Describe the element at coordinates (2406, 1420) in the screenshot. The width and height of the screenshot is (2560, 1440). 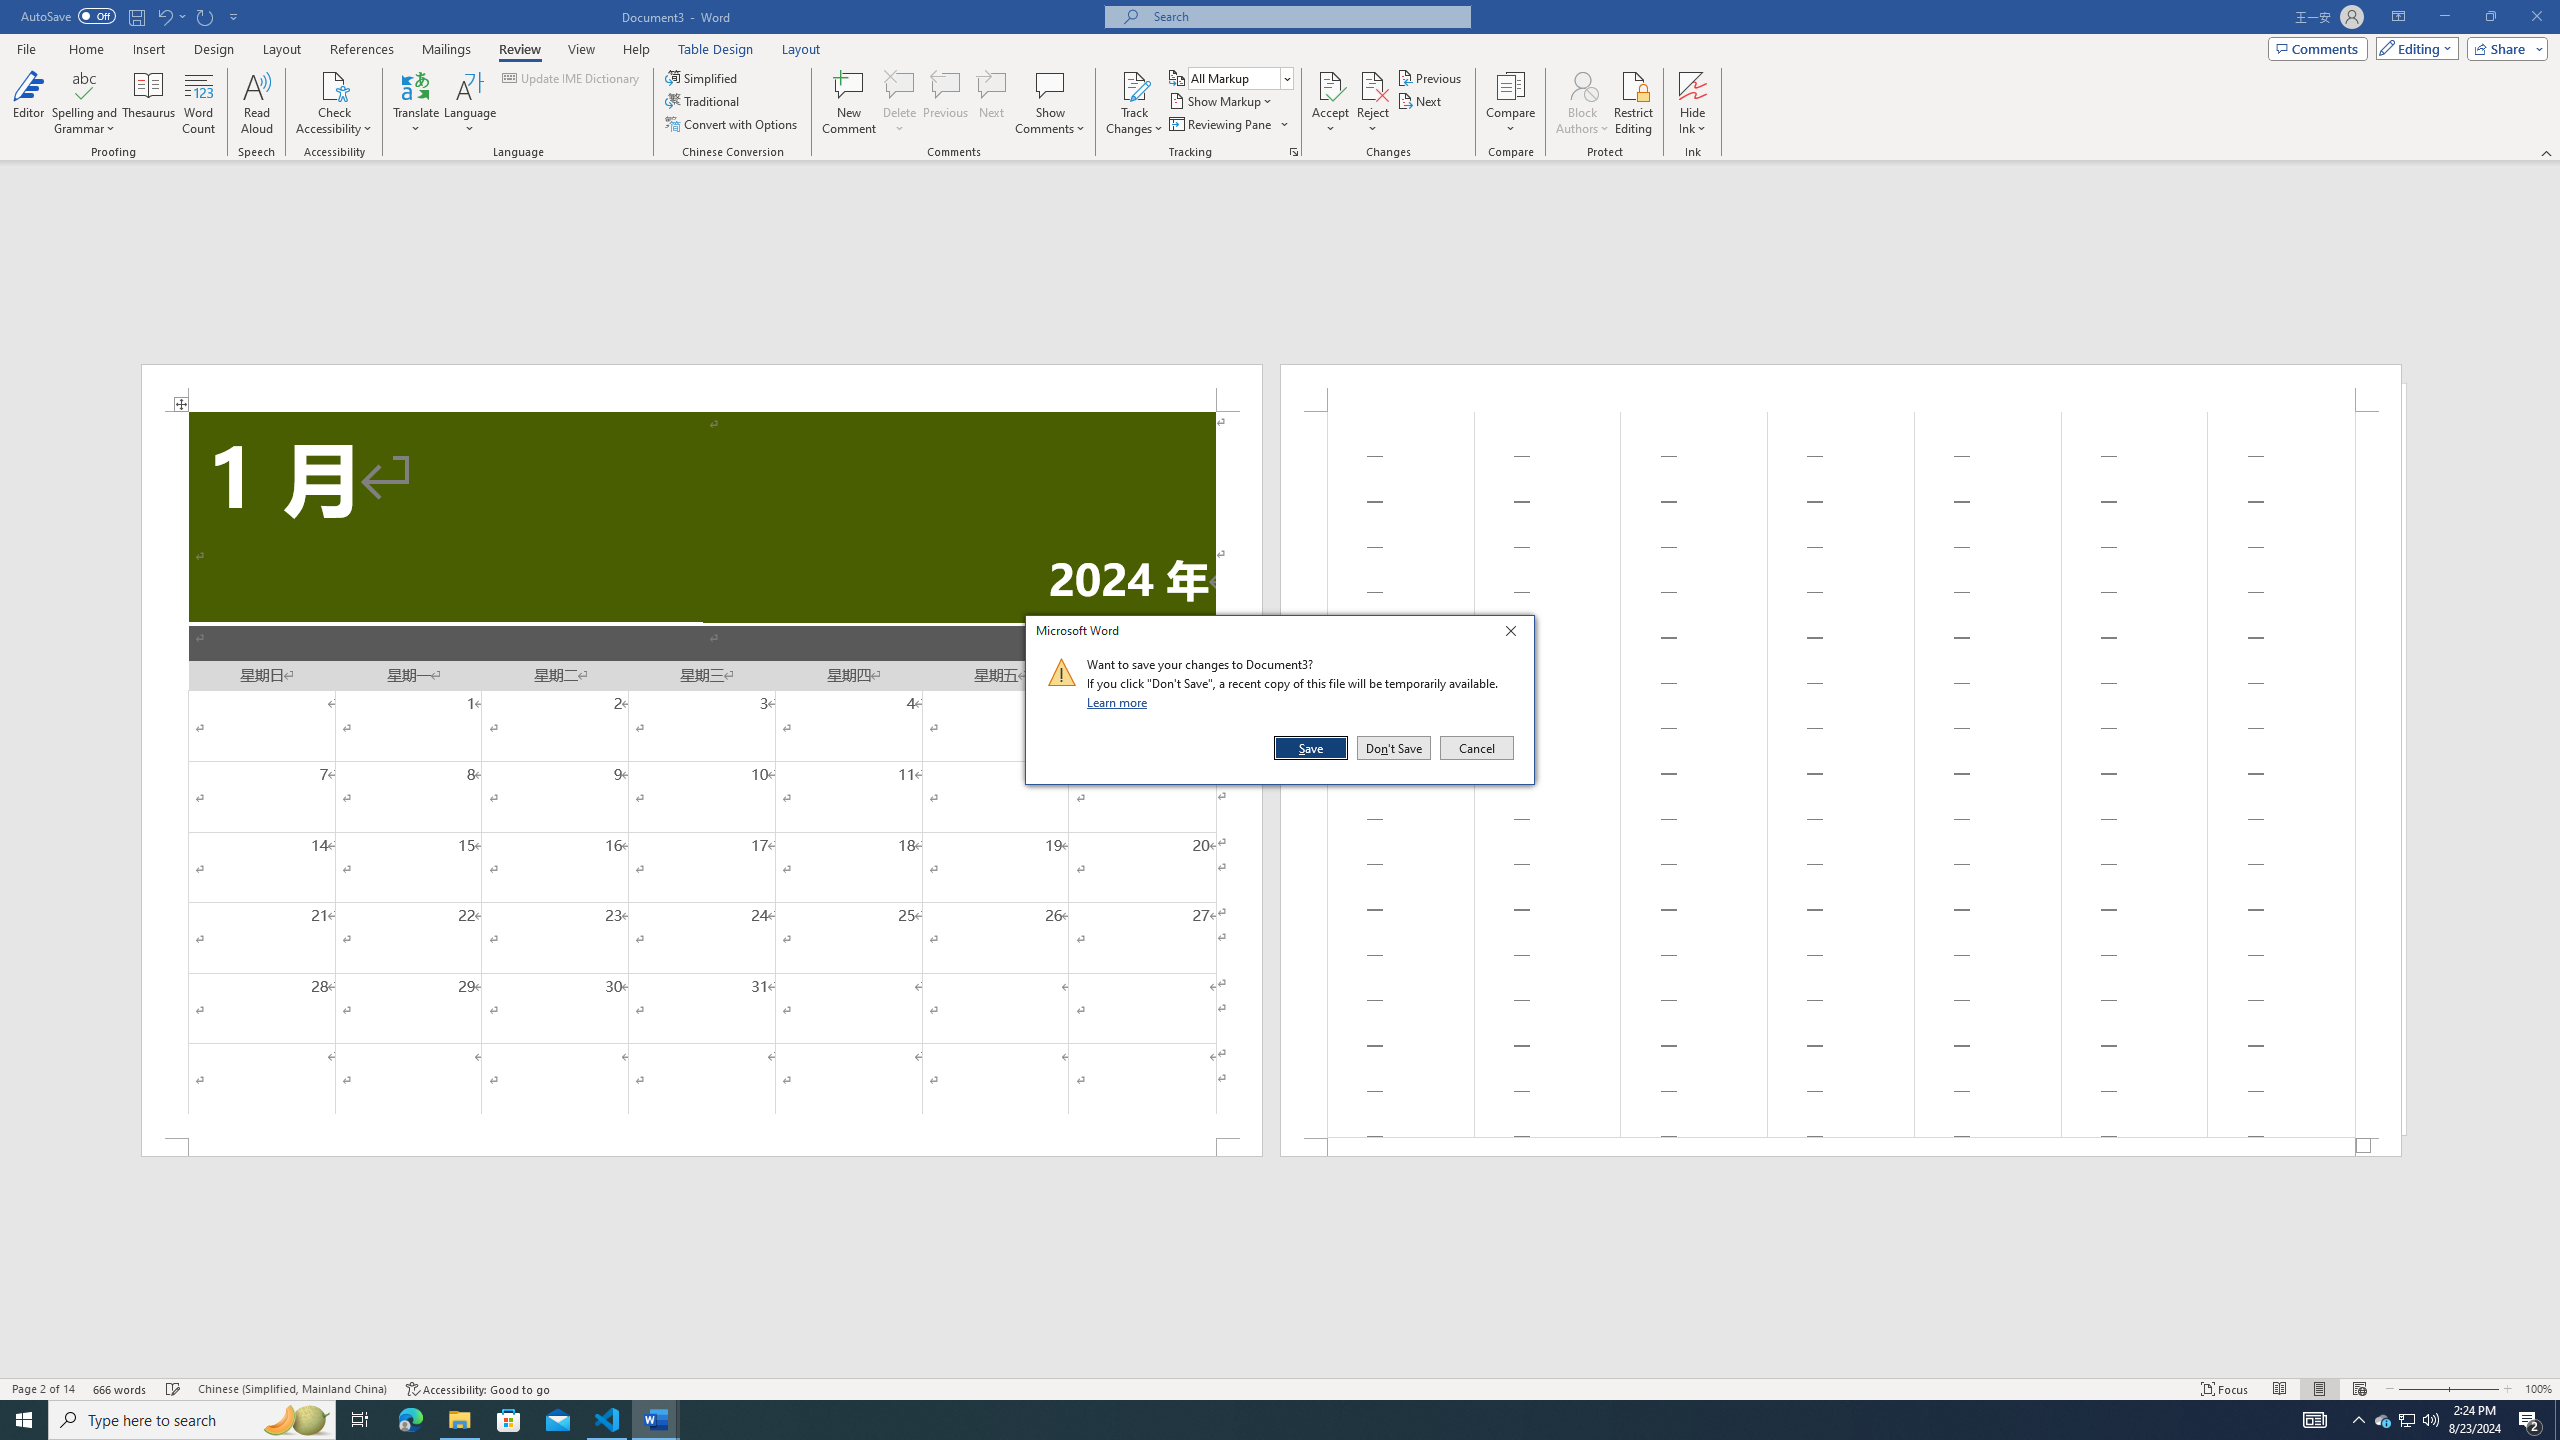
I see `User Promoted Notification Area` at that location.